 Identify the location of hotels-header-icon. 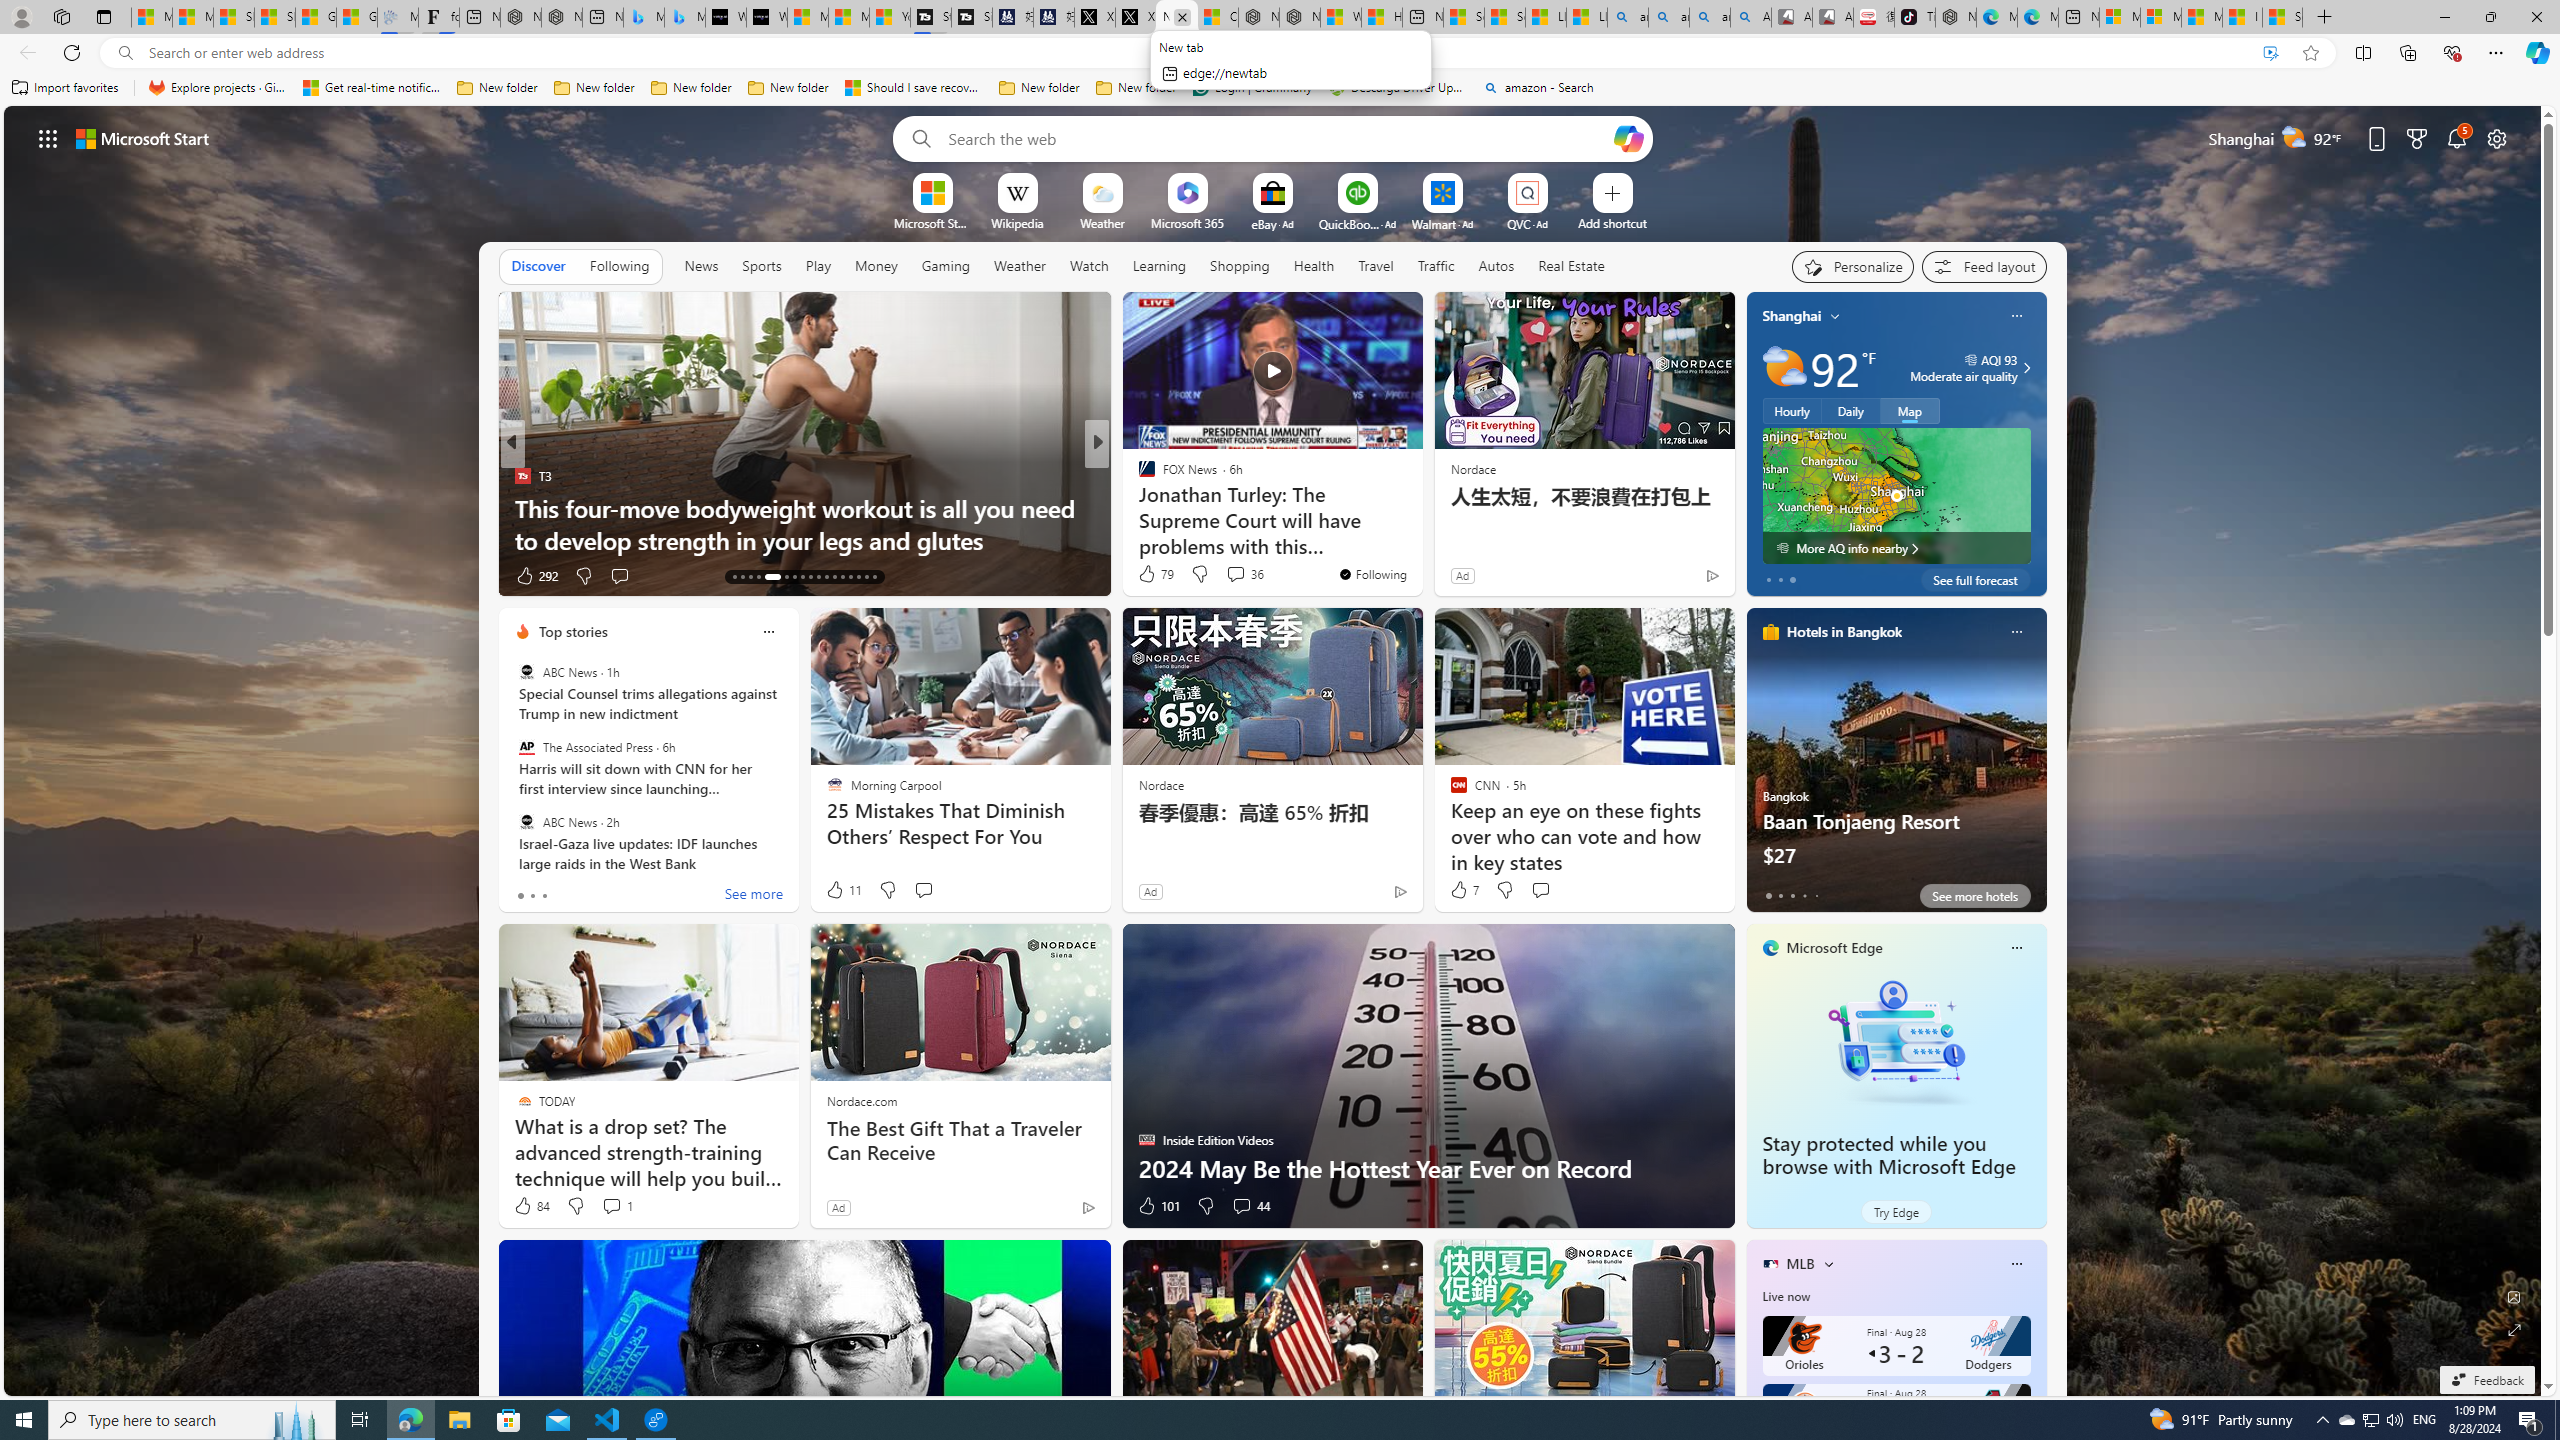
(1770, 631).